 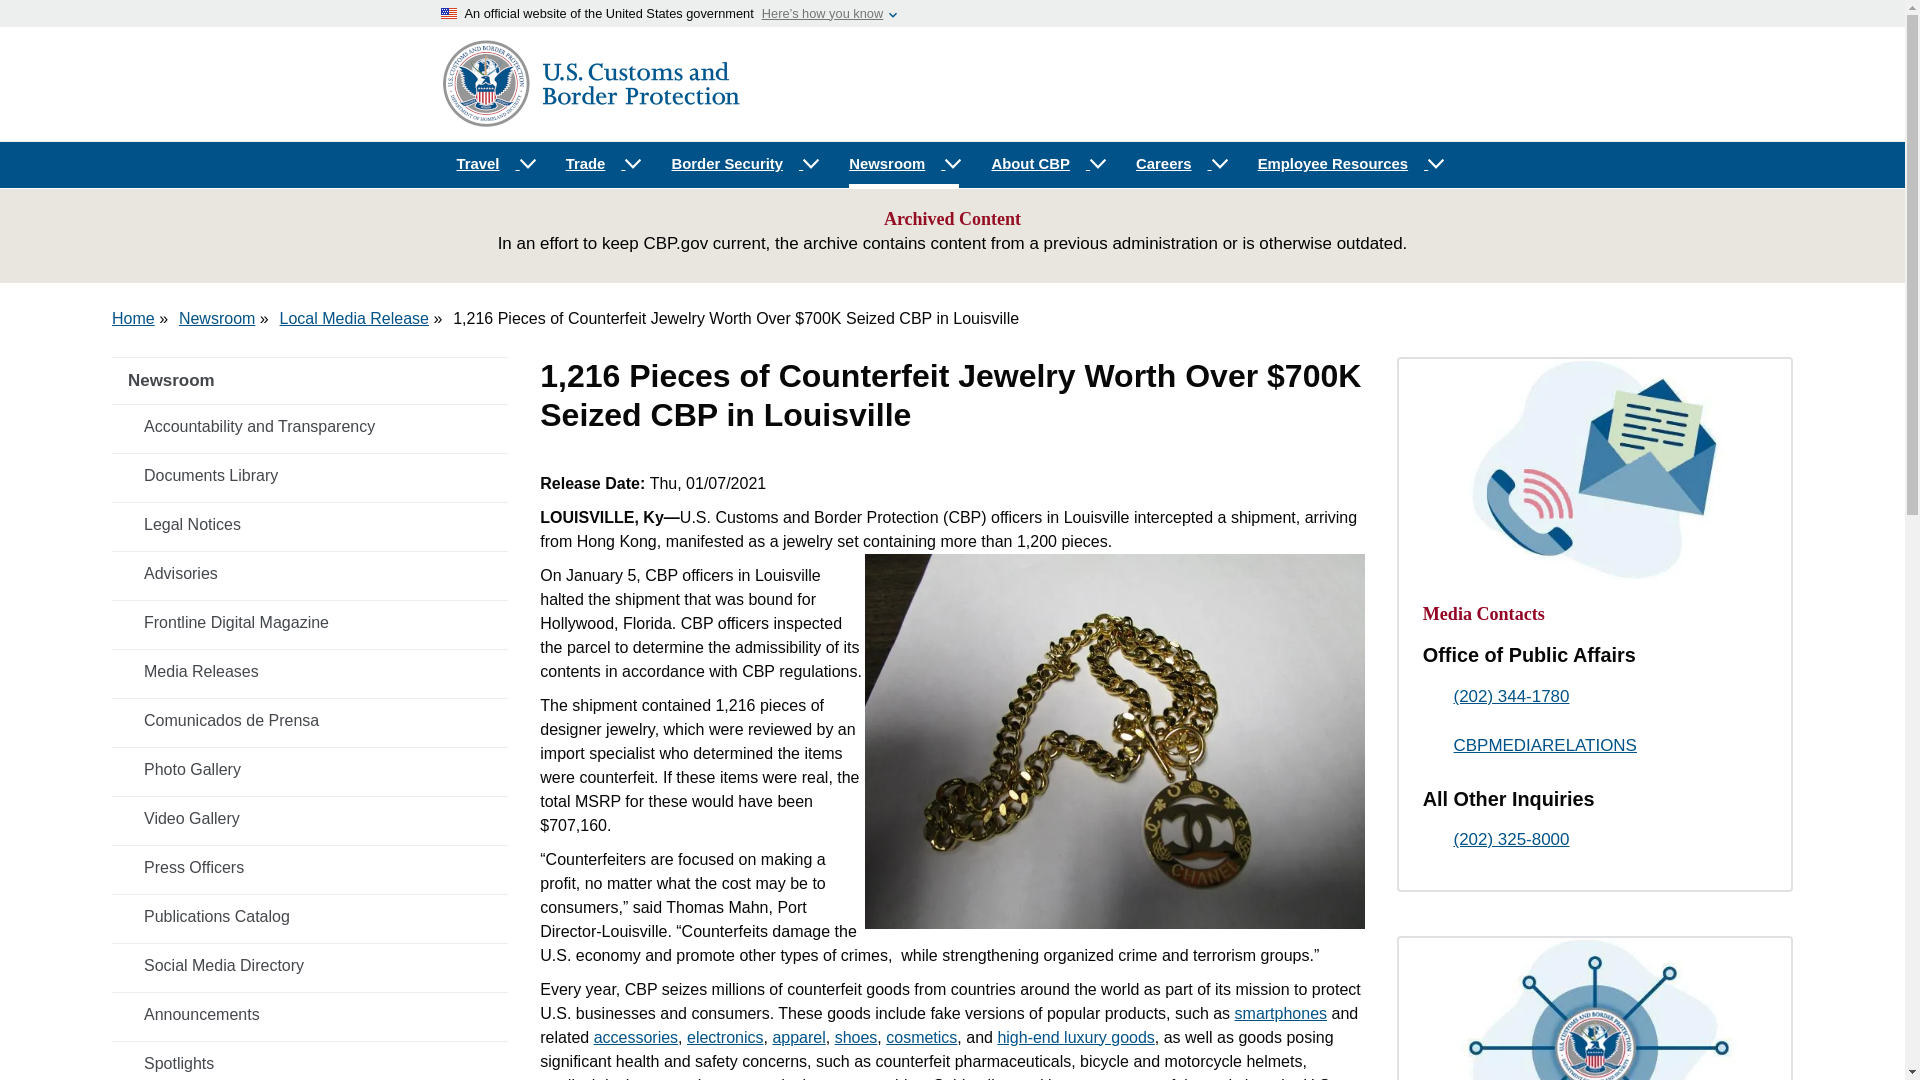 What do you see at coordinates (856, 1038) in the screenshot?
I see `shoes` at bounding box center [856, 1038].